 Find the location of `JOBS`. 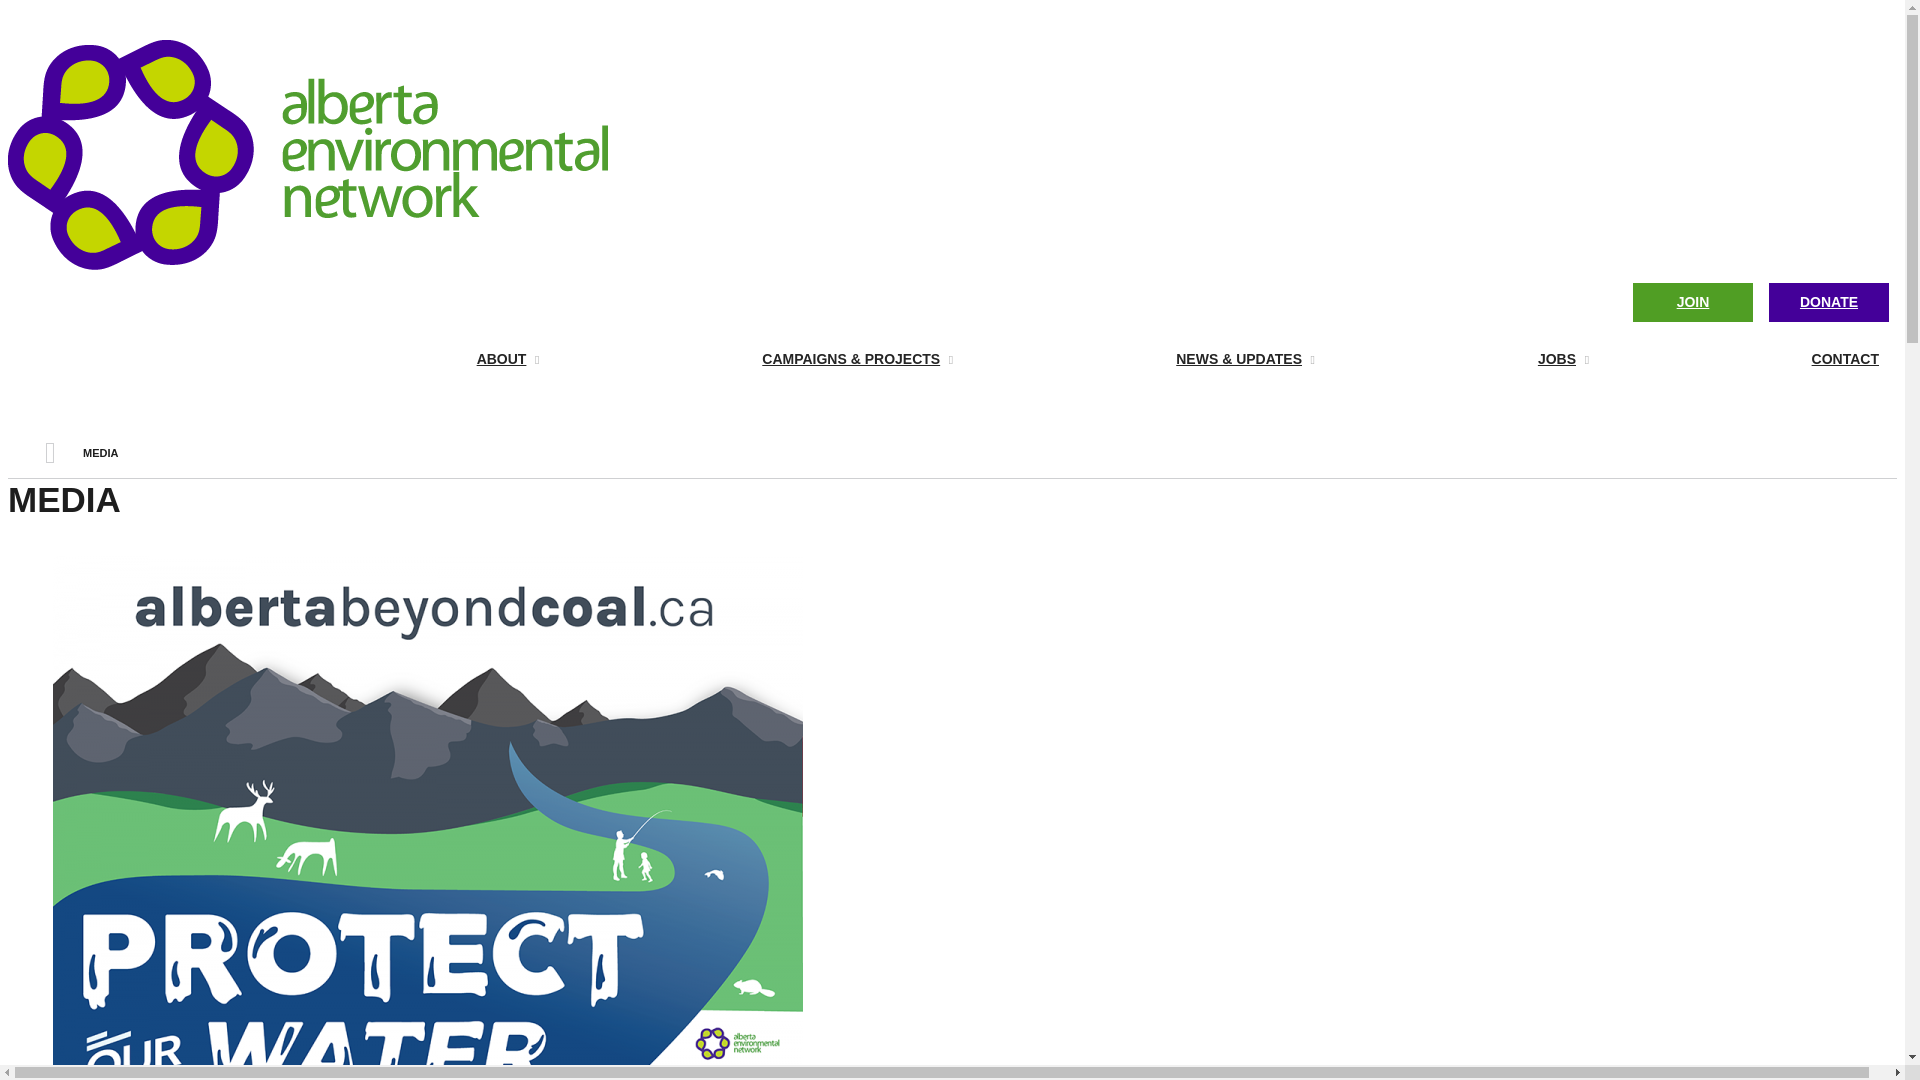

JOBS is located at coordinates (1467, 360).